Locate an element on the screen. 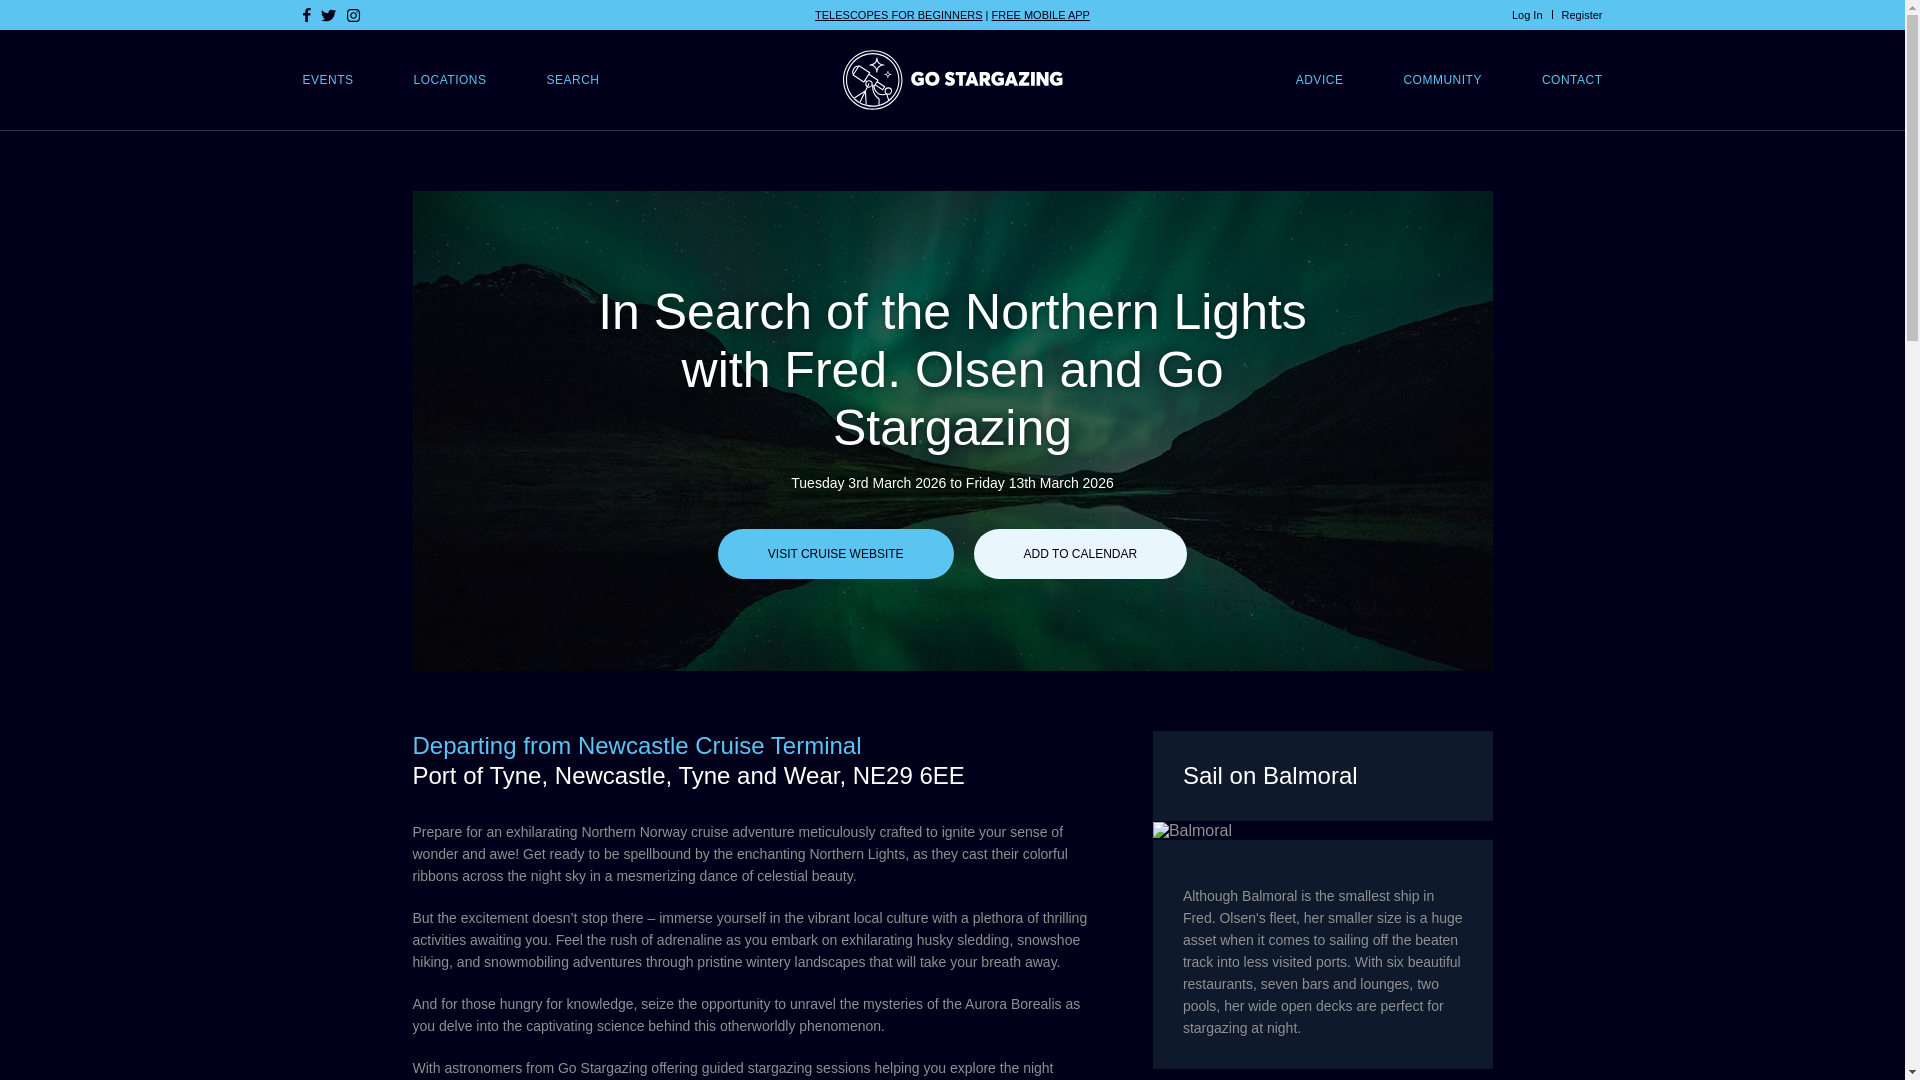 The image size is (1920, 1080). Log In is located at coordinates (1528, 14).